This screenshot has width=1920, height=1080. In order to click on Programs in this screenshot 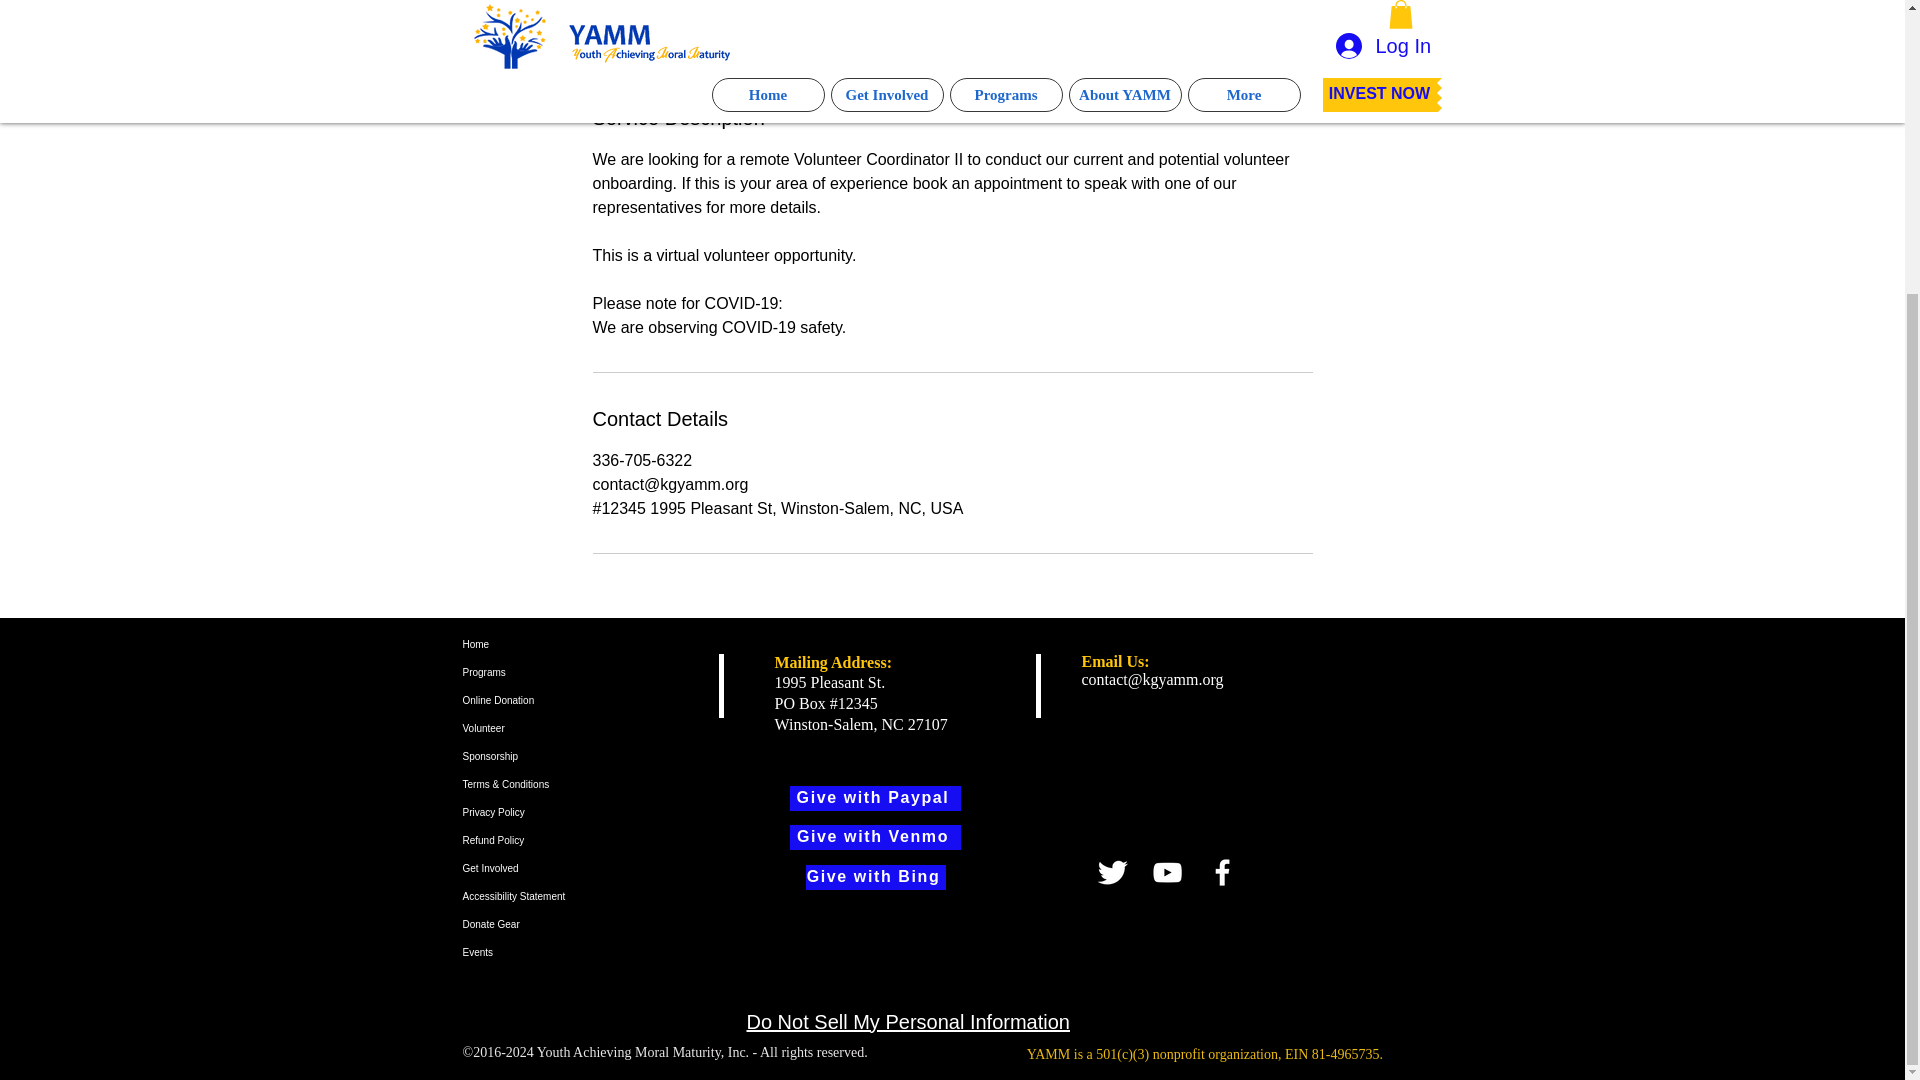, I will do `click(548, 672)`.